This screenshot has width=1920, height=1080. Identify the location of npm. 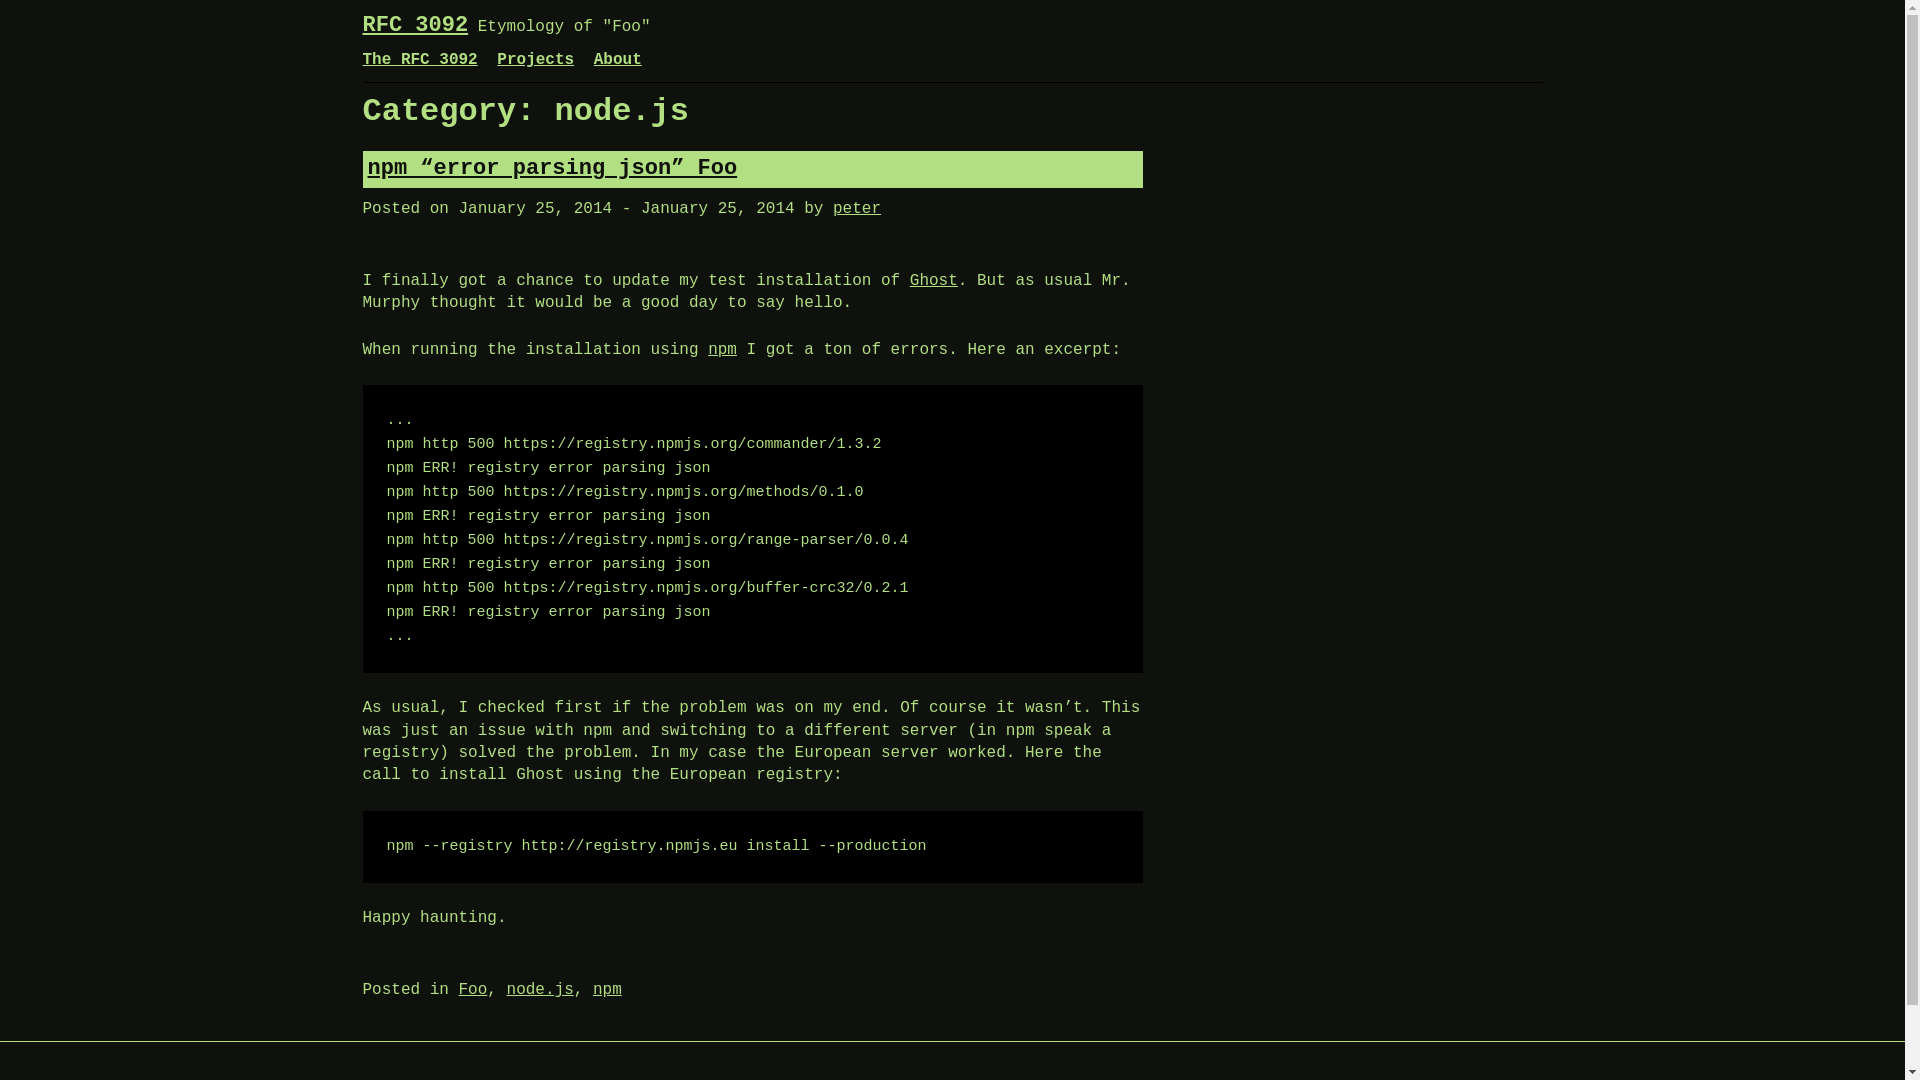
(608, 990).